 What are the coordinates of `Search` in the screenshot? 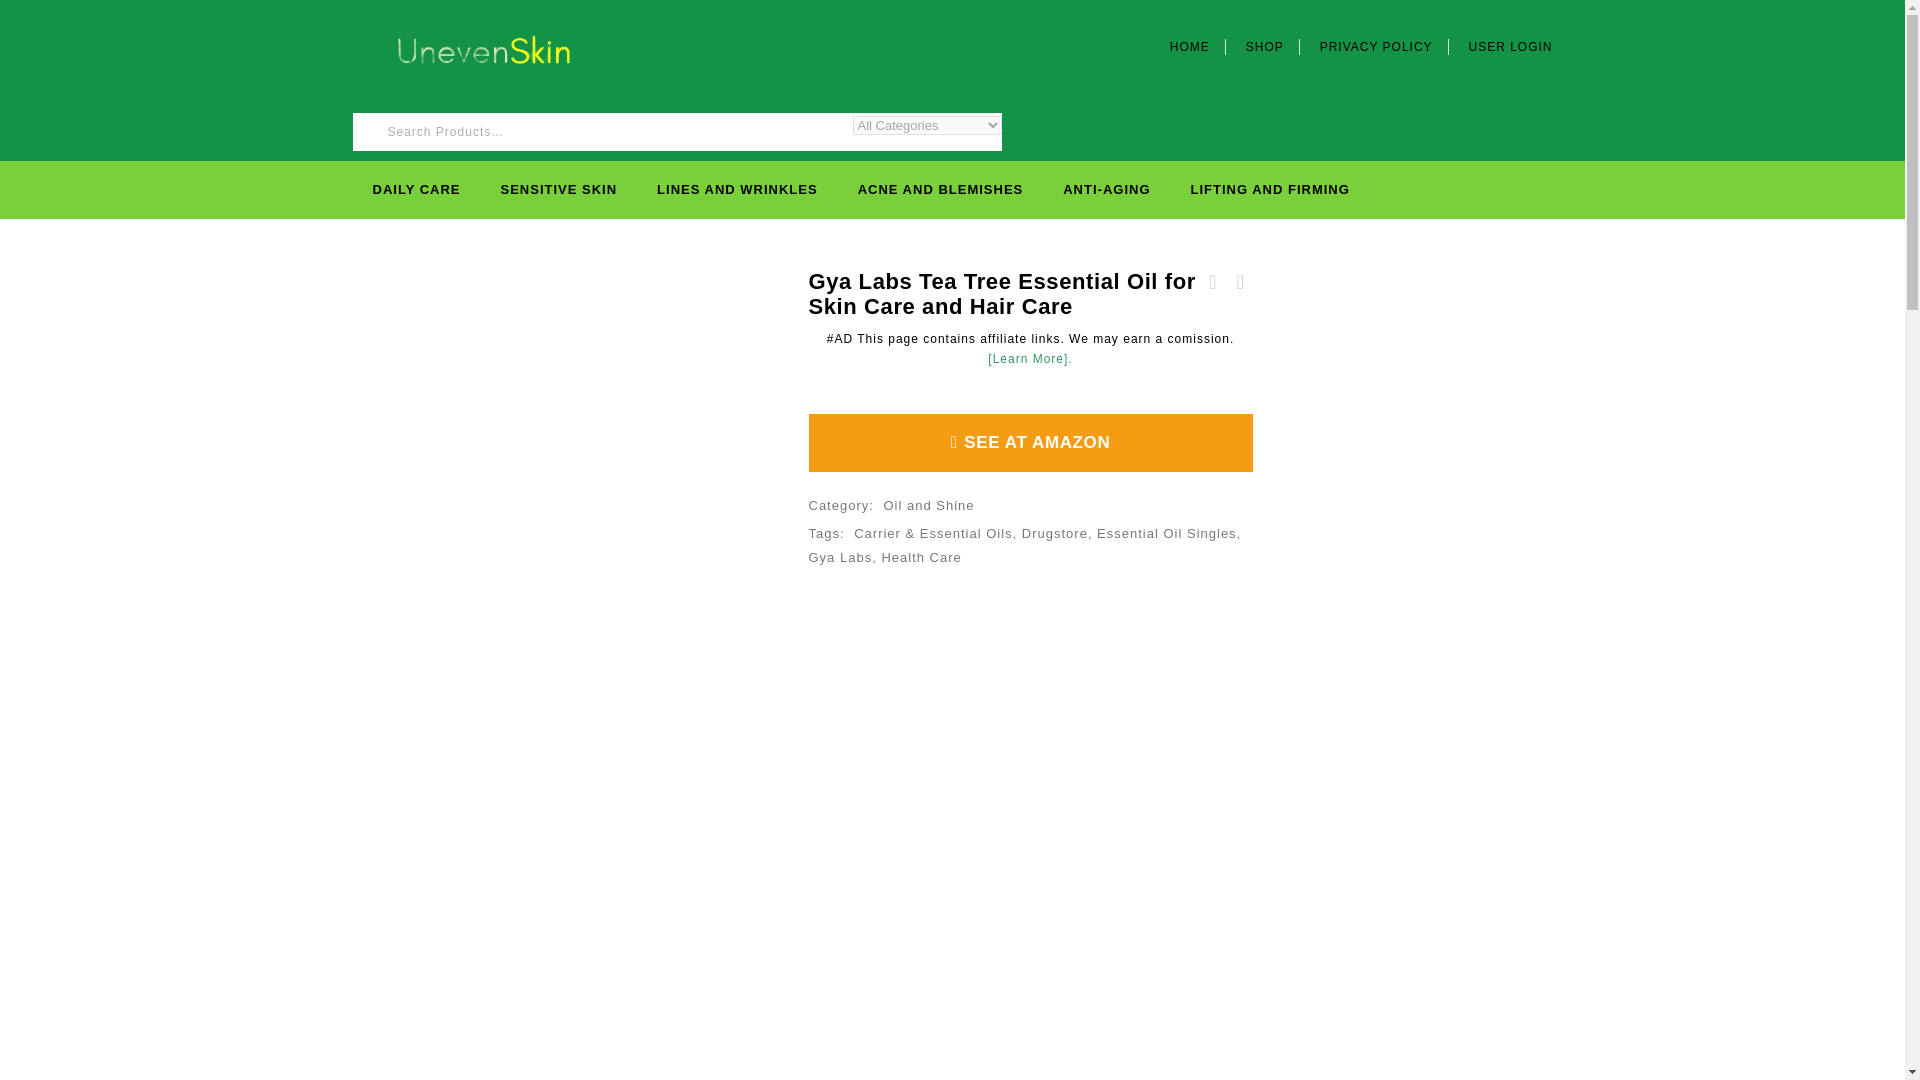 It's located at (982, 156).